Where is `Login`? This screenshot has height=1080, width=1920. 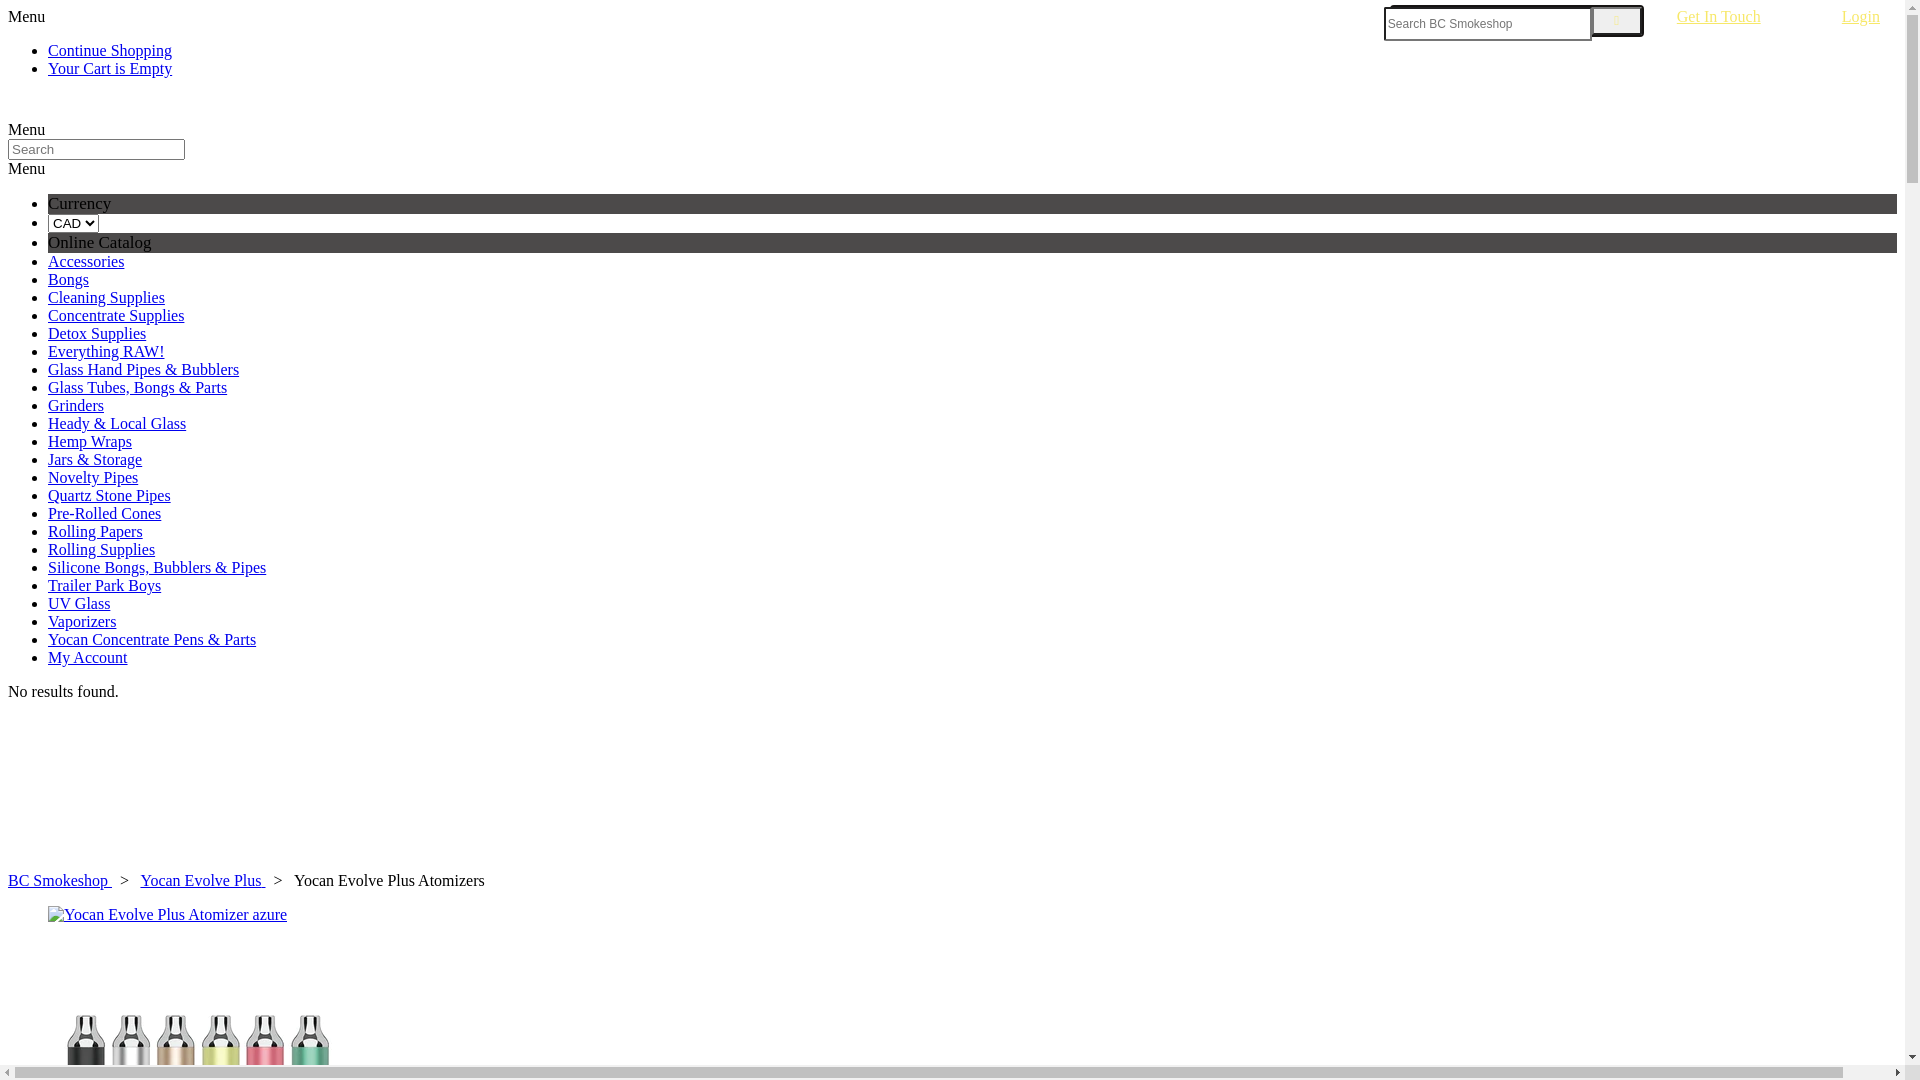 Login is located at coordinates (1861, 17).